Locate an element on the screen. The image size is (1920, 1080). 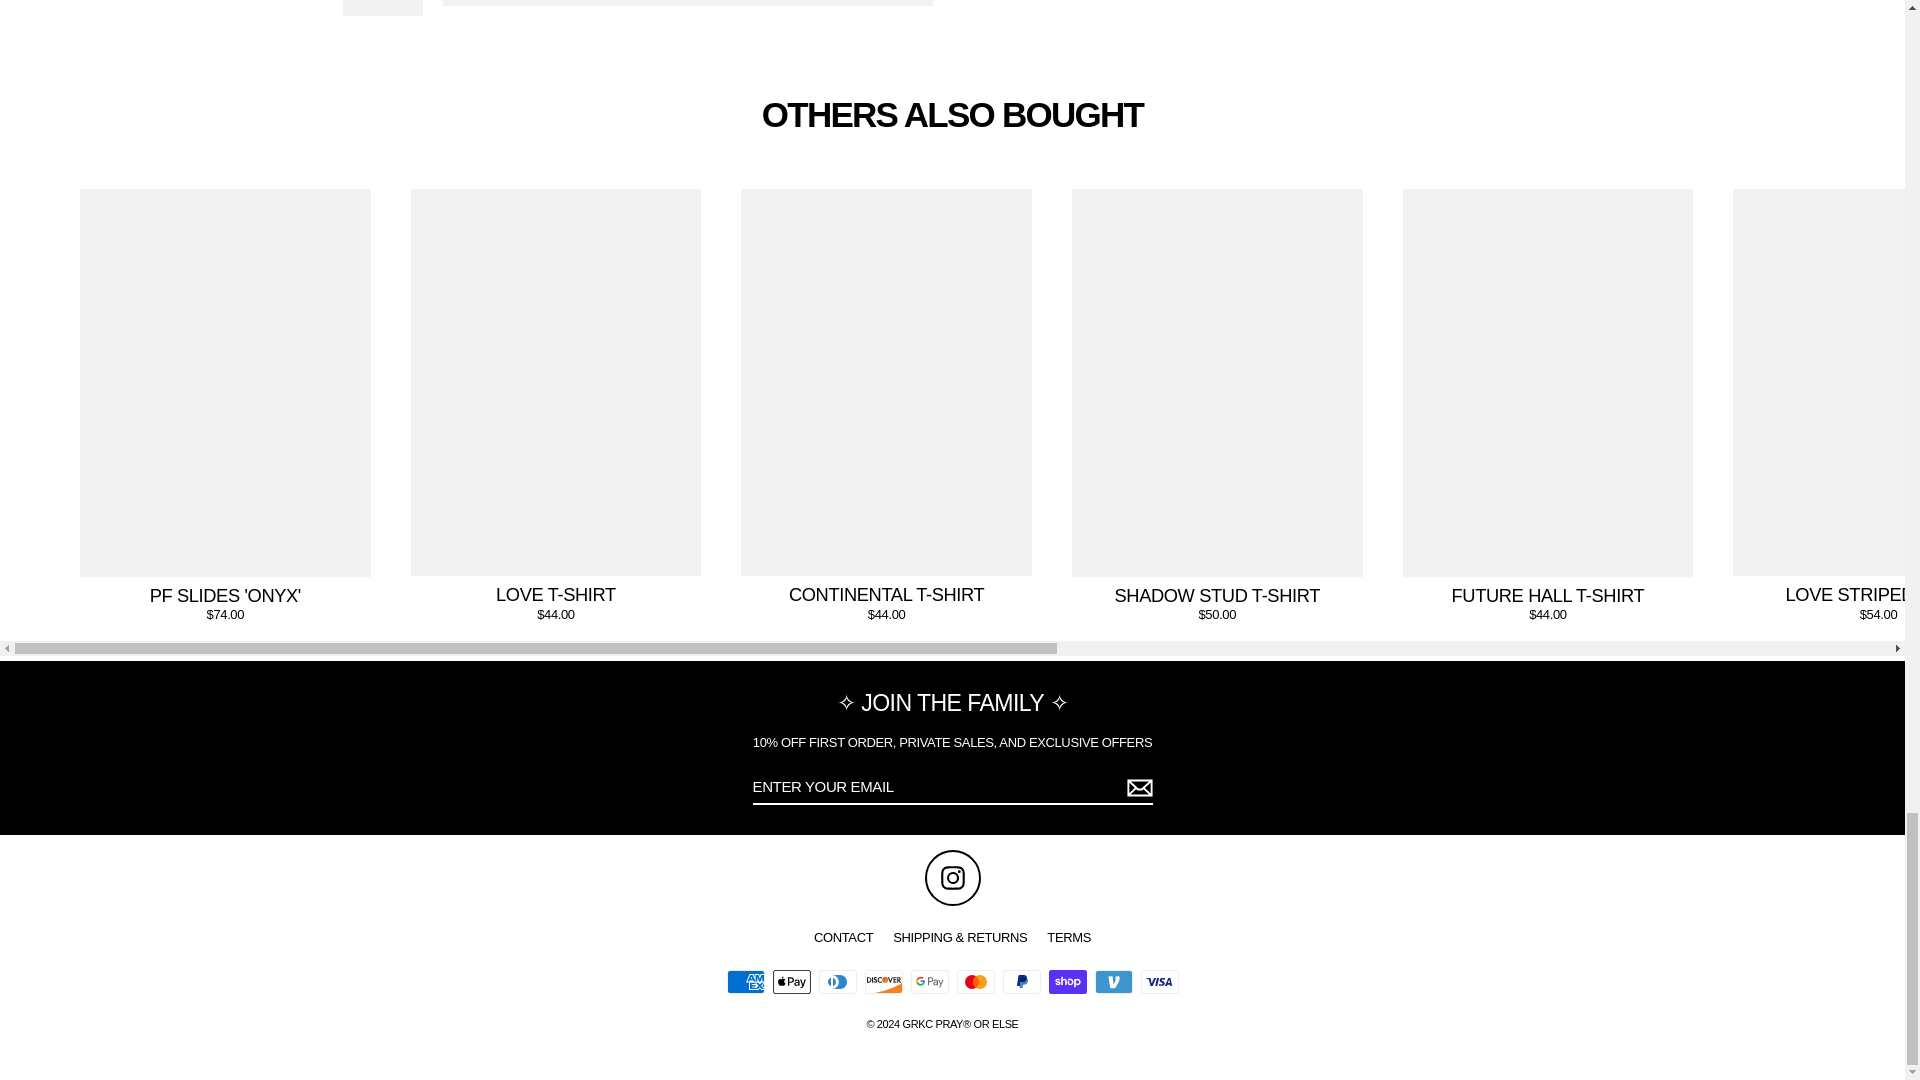
Venmo is located at coordinates (1113, 981).